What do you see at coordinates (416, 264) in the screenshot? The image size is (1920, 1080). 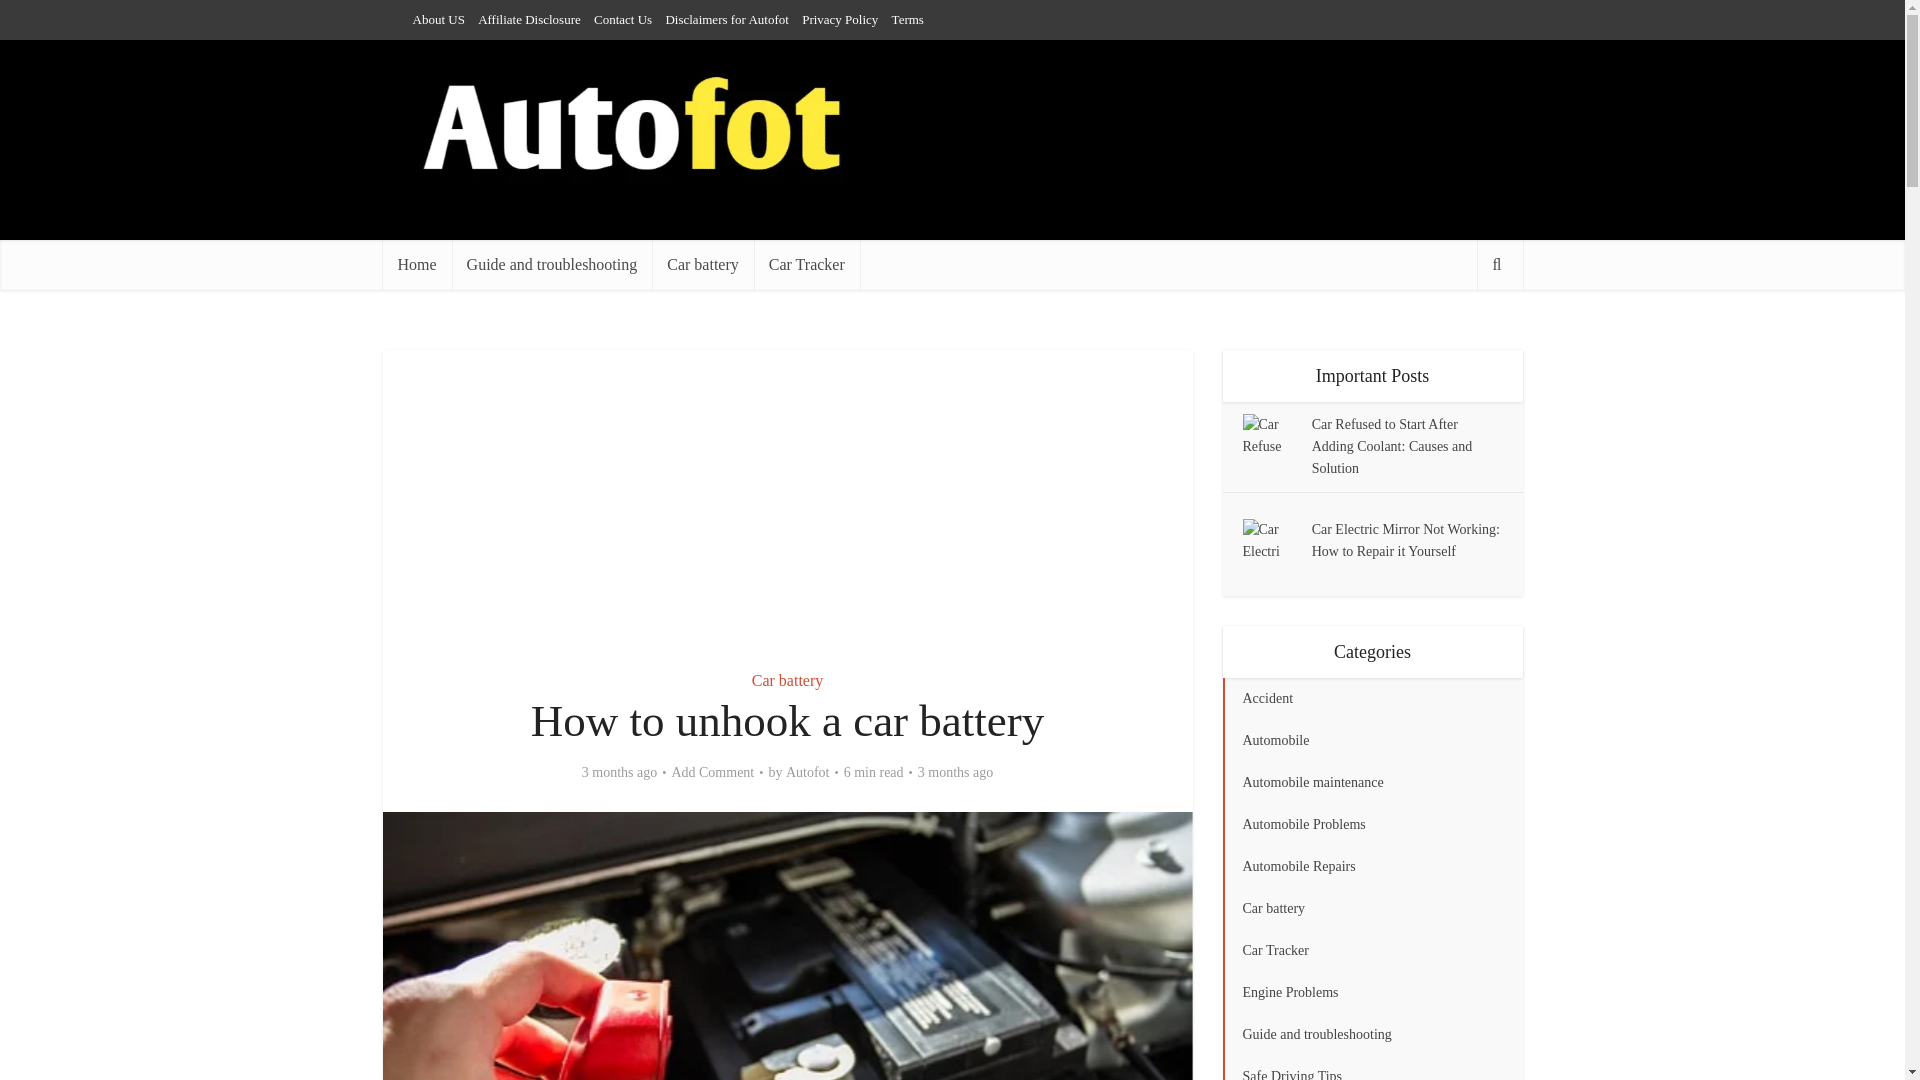 I see `Home` at bounding box center [416, 264].